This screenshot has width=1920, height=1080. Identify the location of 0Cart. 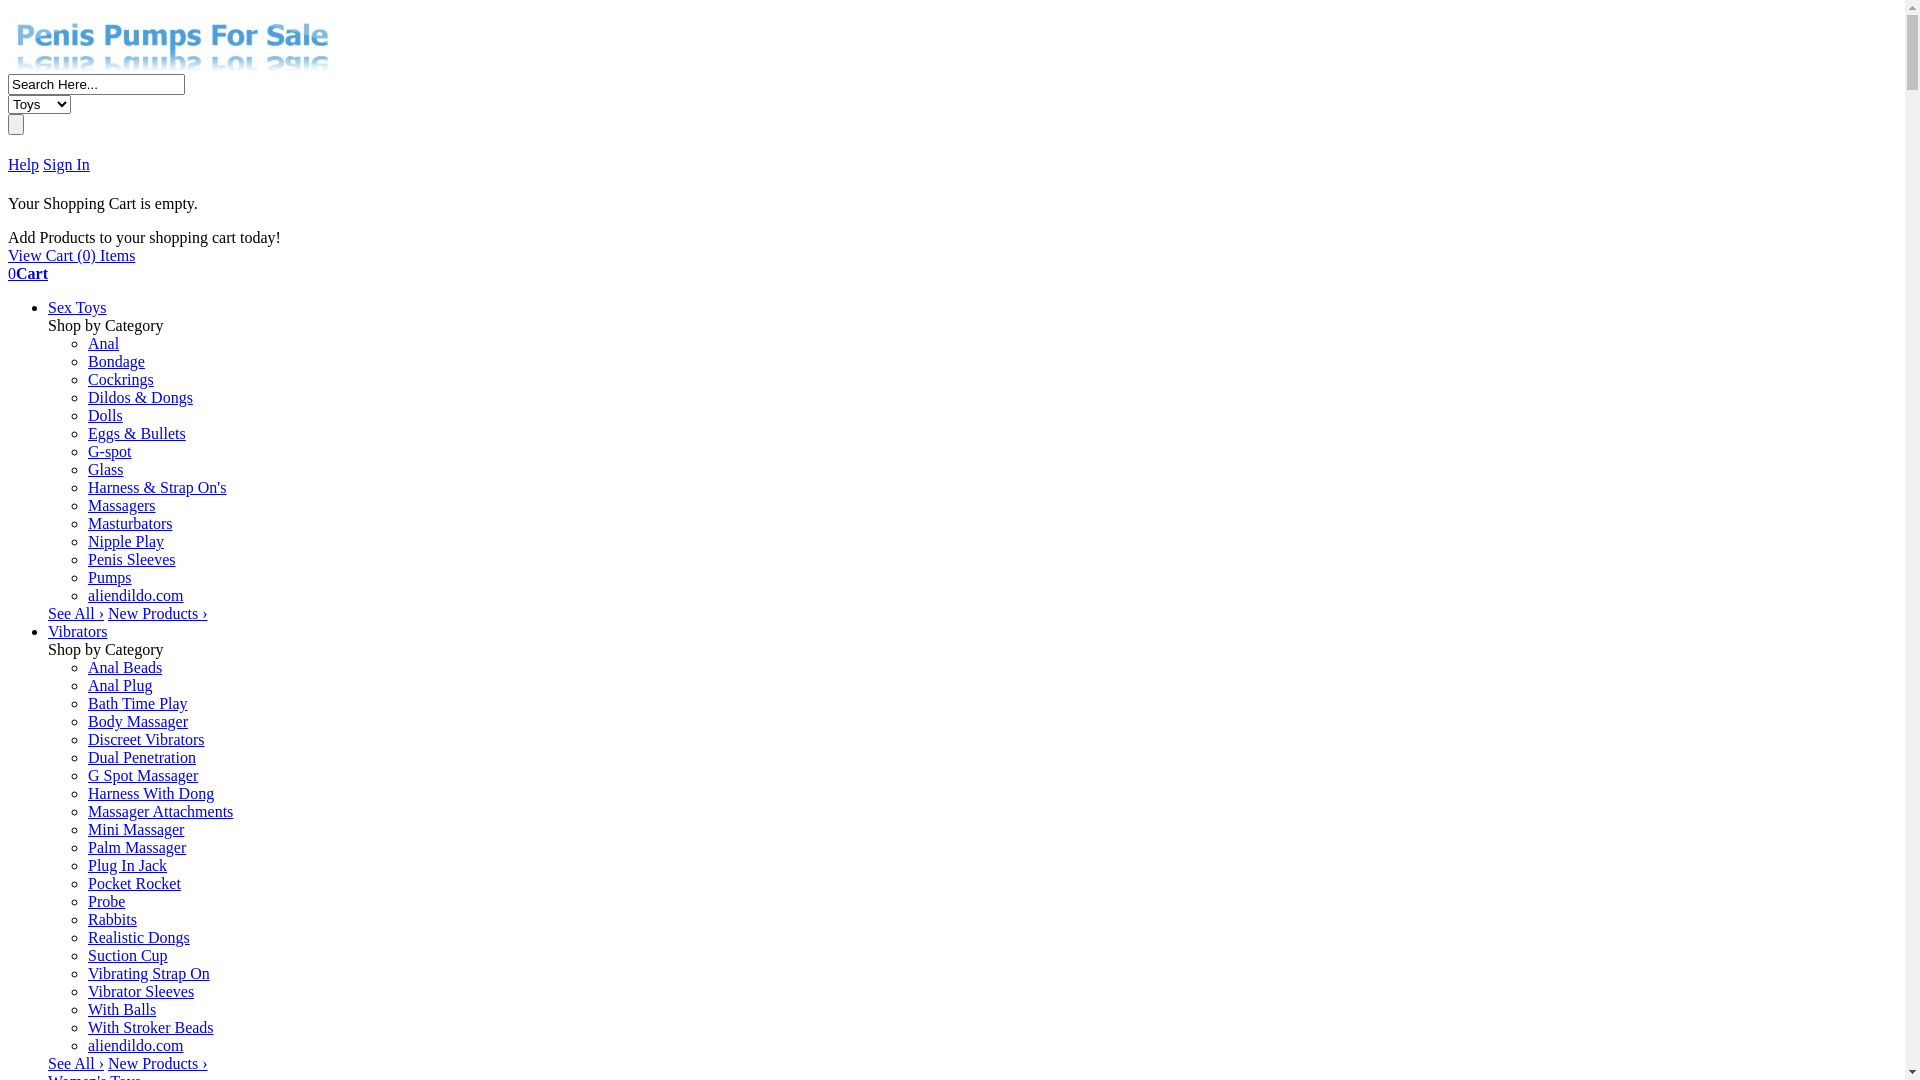
(28, 274).